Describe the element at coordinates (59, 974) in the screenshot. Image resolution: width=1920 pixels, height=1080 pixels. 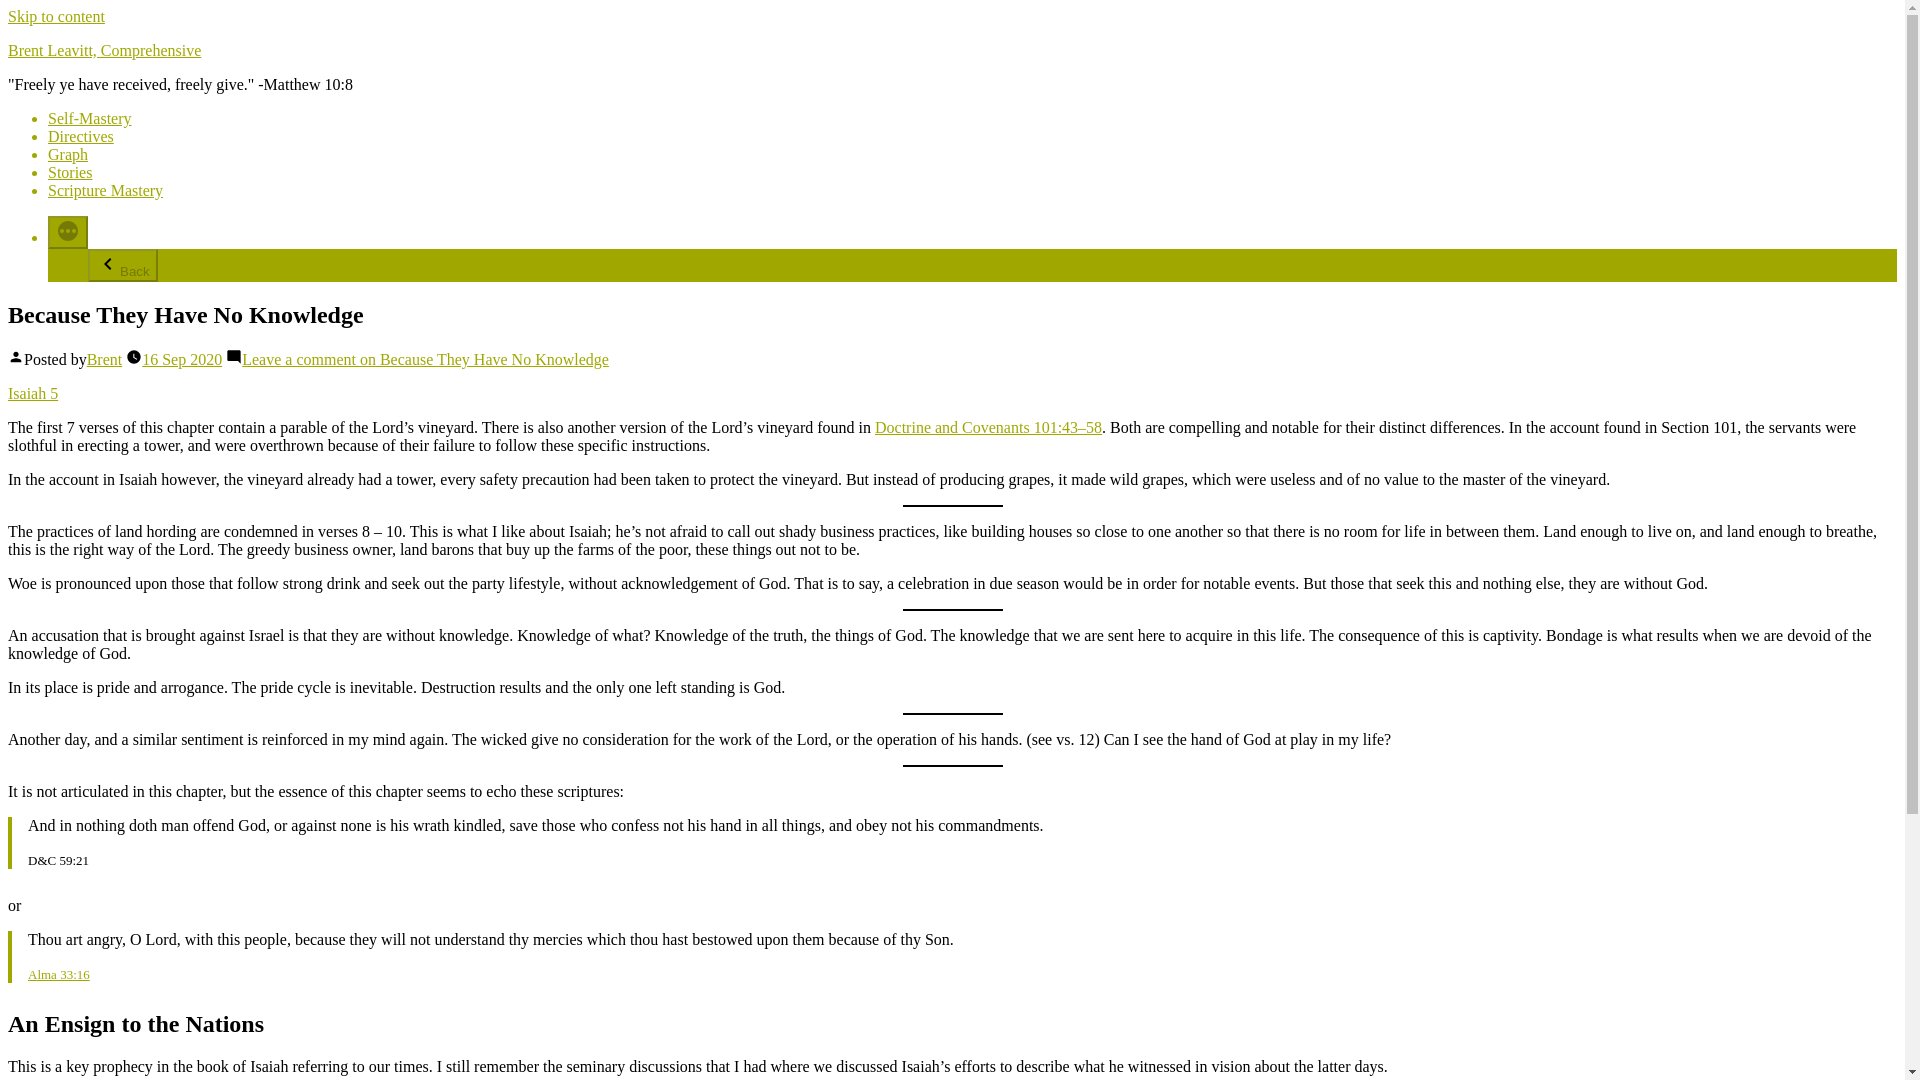
I see `Alma 33:16` at that location.